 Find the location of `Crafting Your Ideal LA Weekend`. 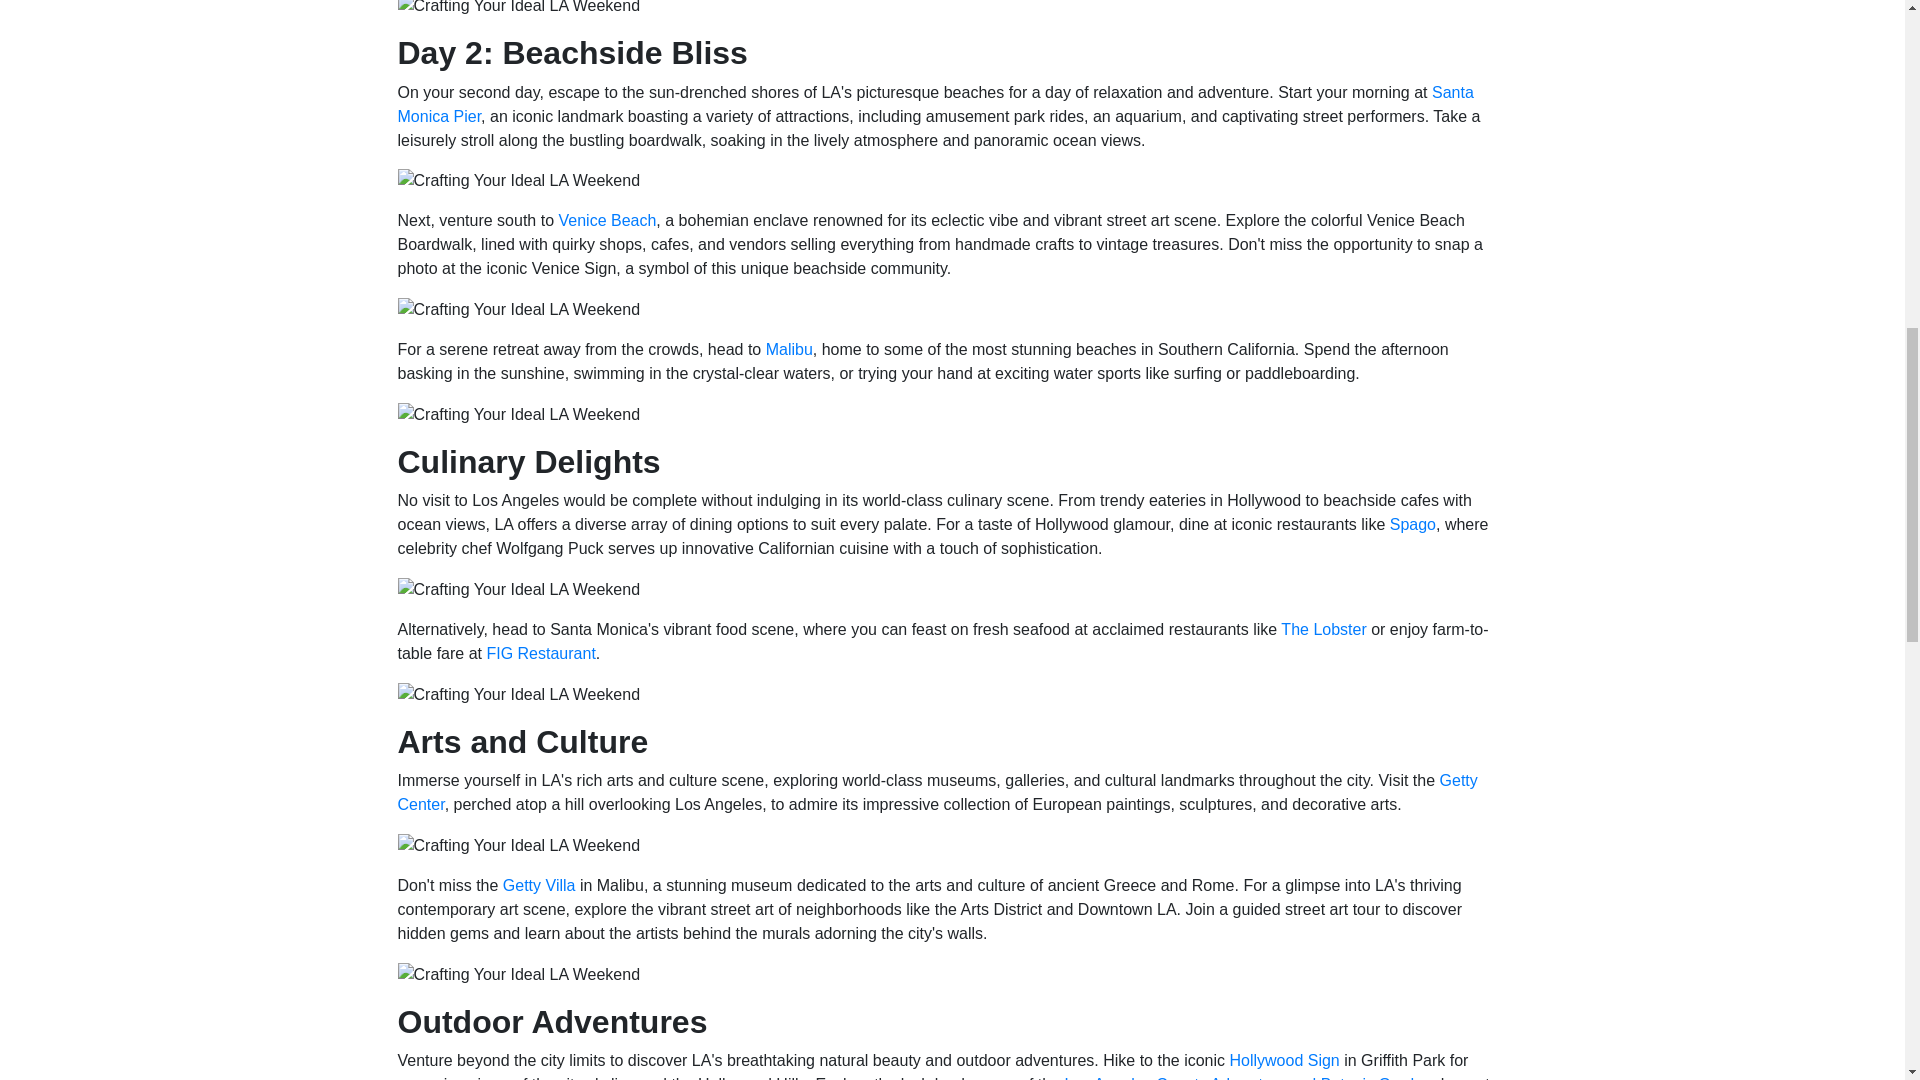

Crafting Your Ideal LA Weekend is located at coordinates (519, 694).